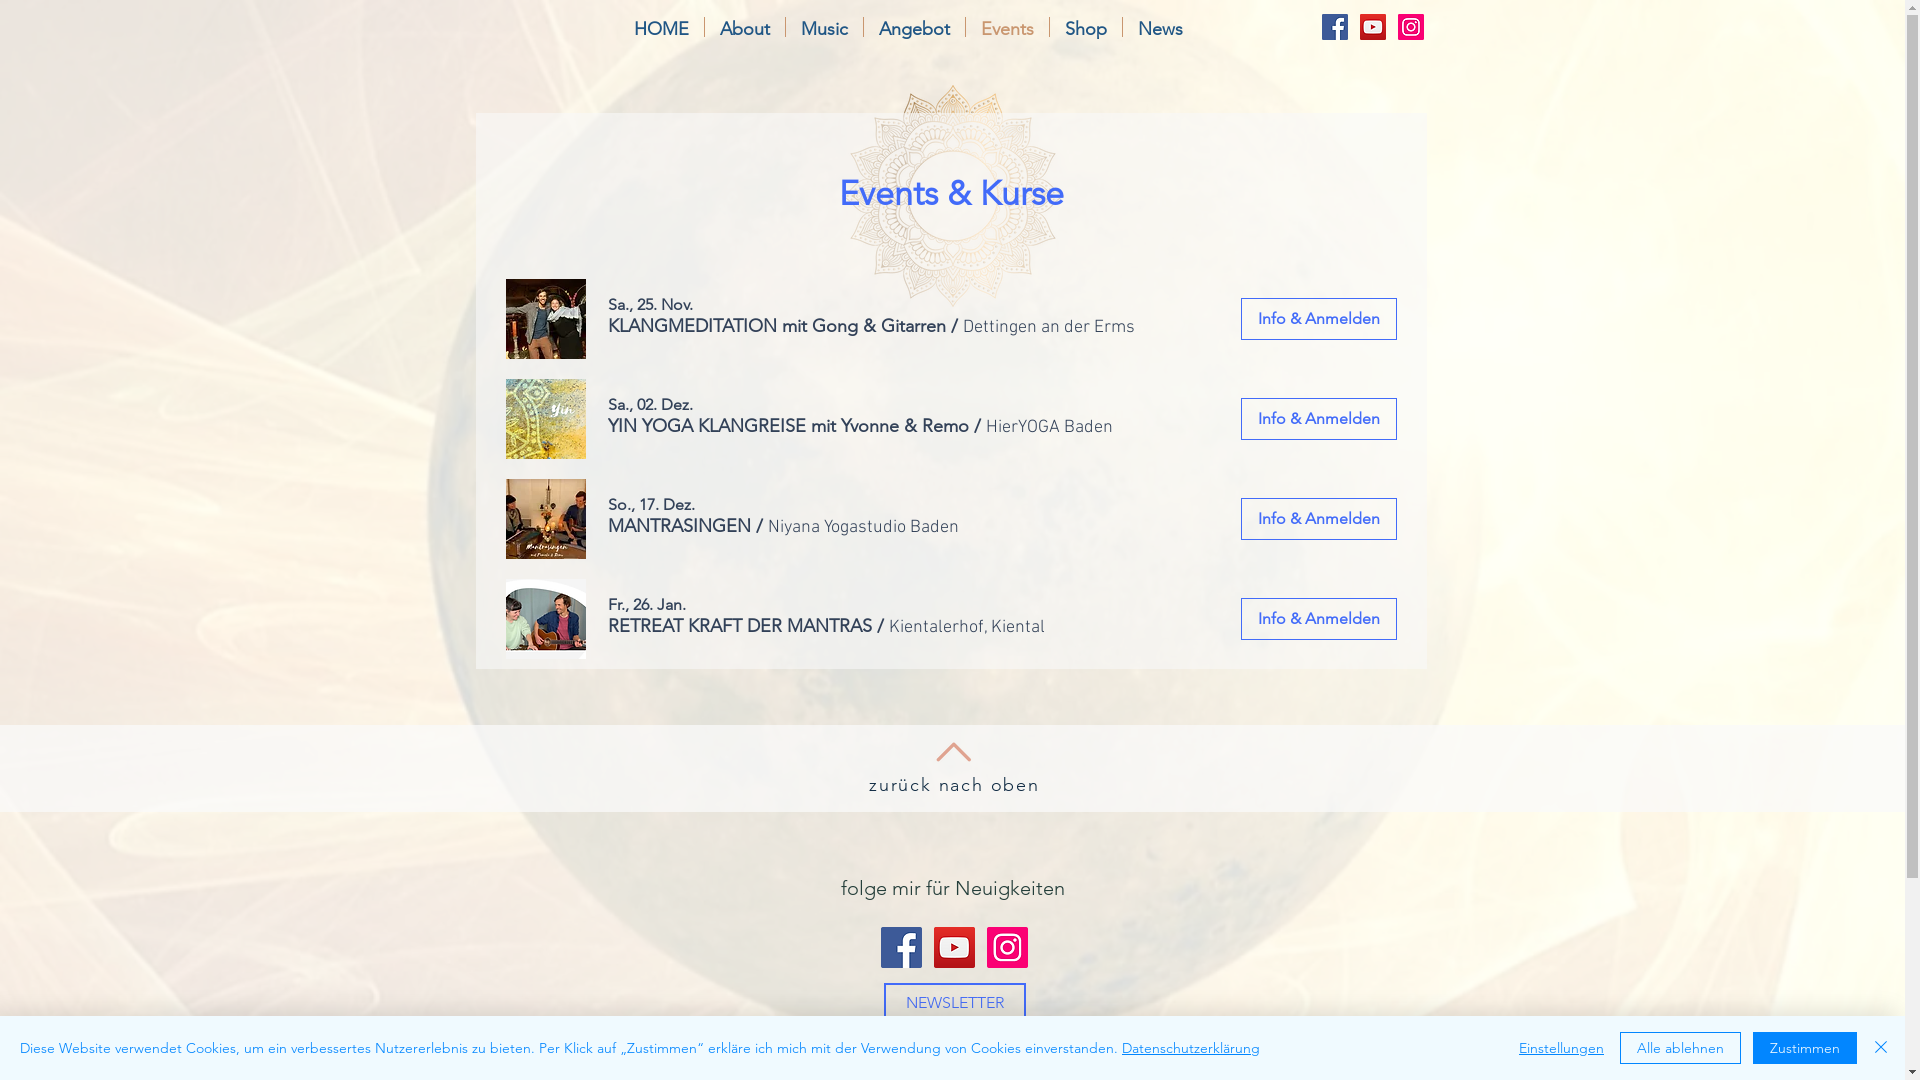  Describe the element at coordinates (1086, 27) in the screenshot. I see `Shop` at that location.